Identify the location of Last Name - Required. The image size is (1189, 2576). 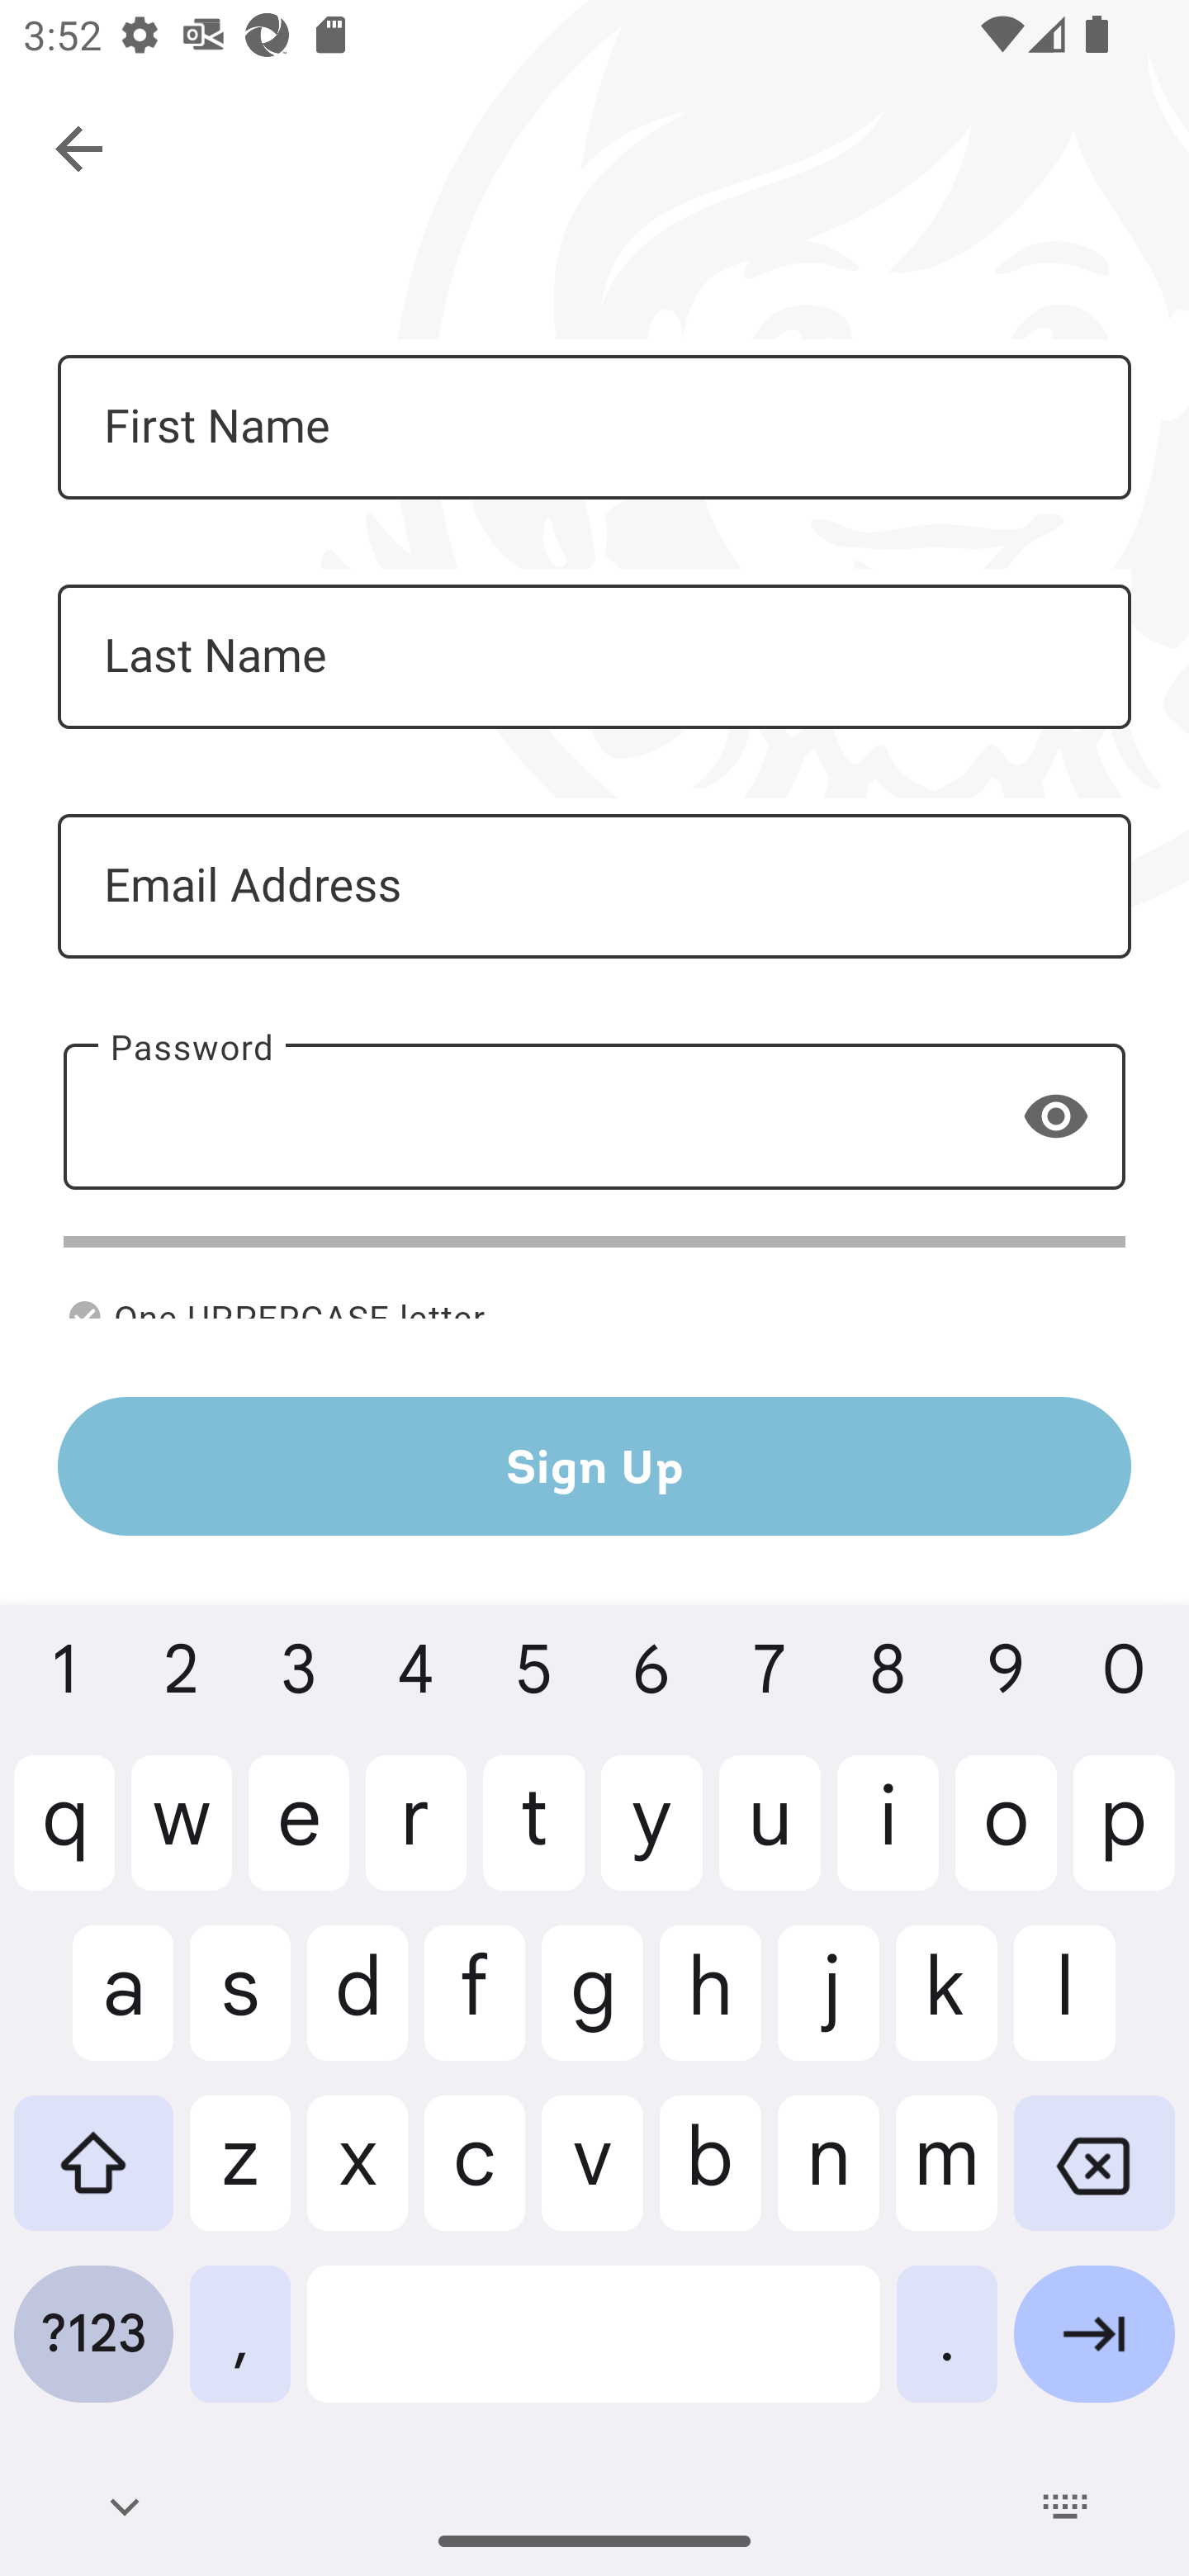
(594, 656).